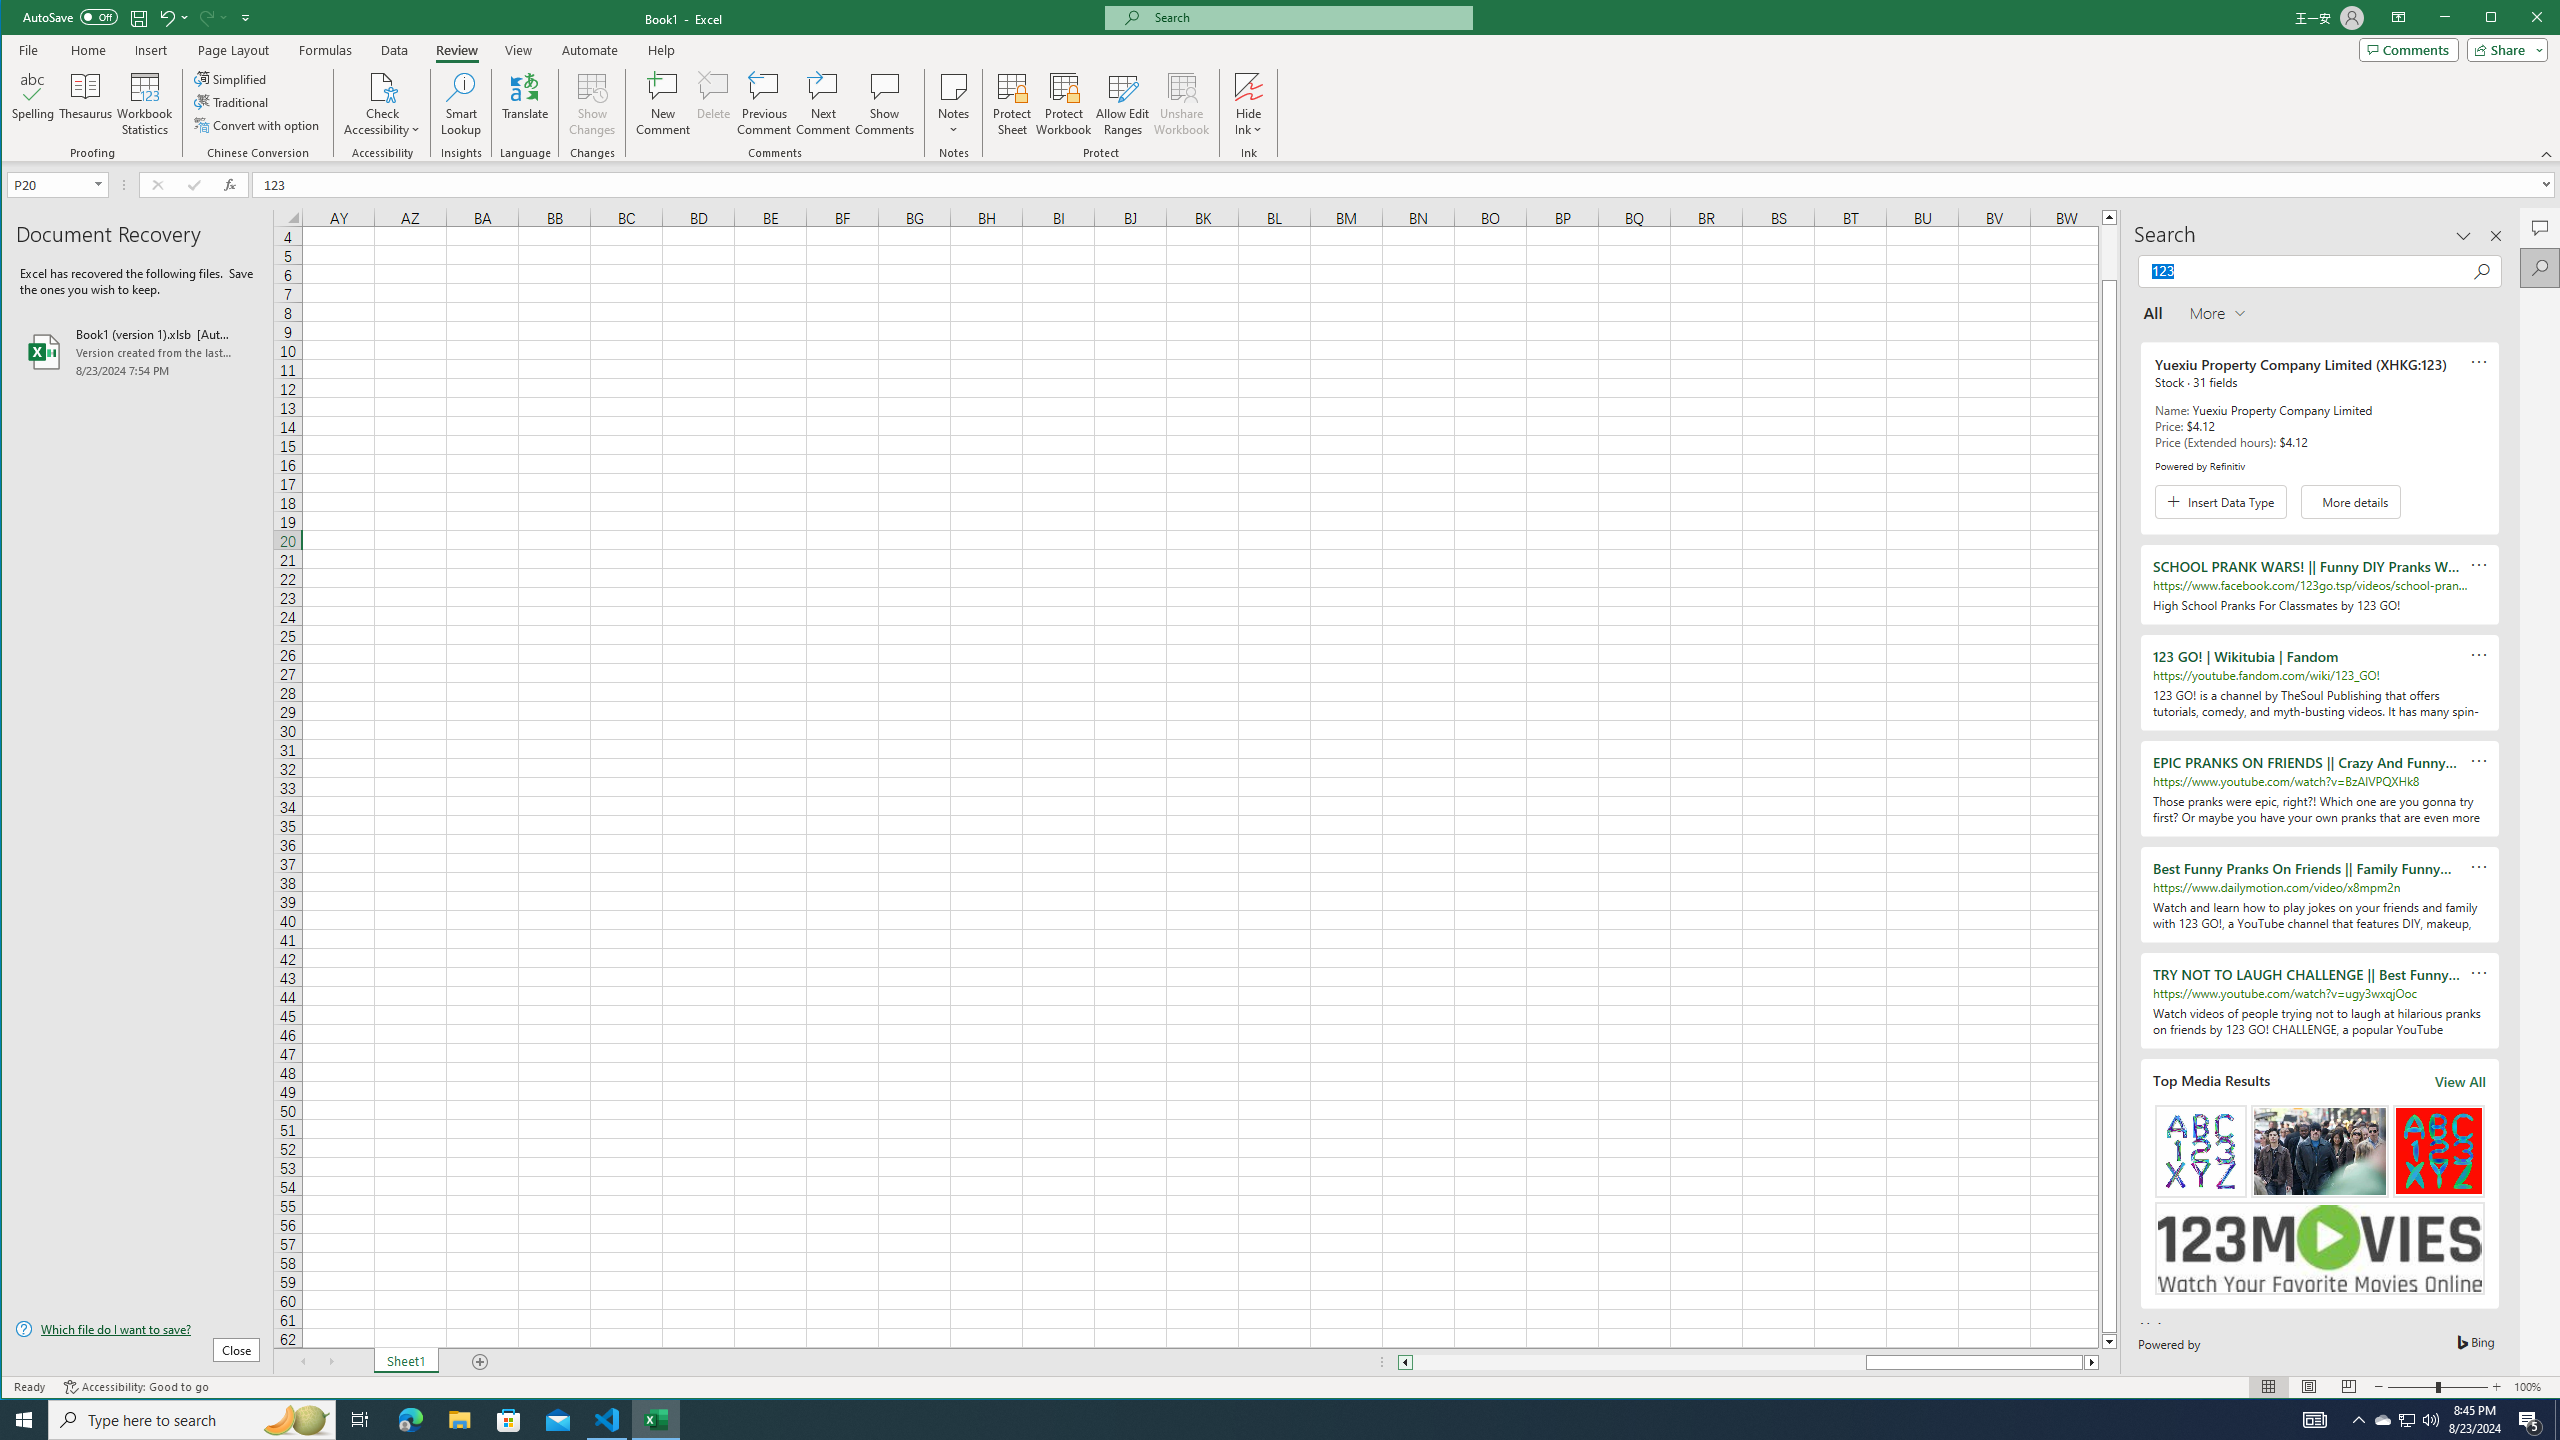 This screenshot has height=1440, width=2560. I want to click on Search highlights icon opens search home window, so click(296, 1420).